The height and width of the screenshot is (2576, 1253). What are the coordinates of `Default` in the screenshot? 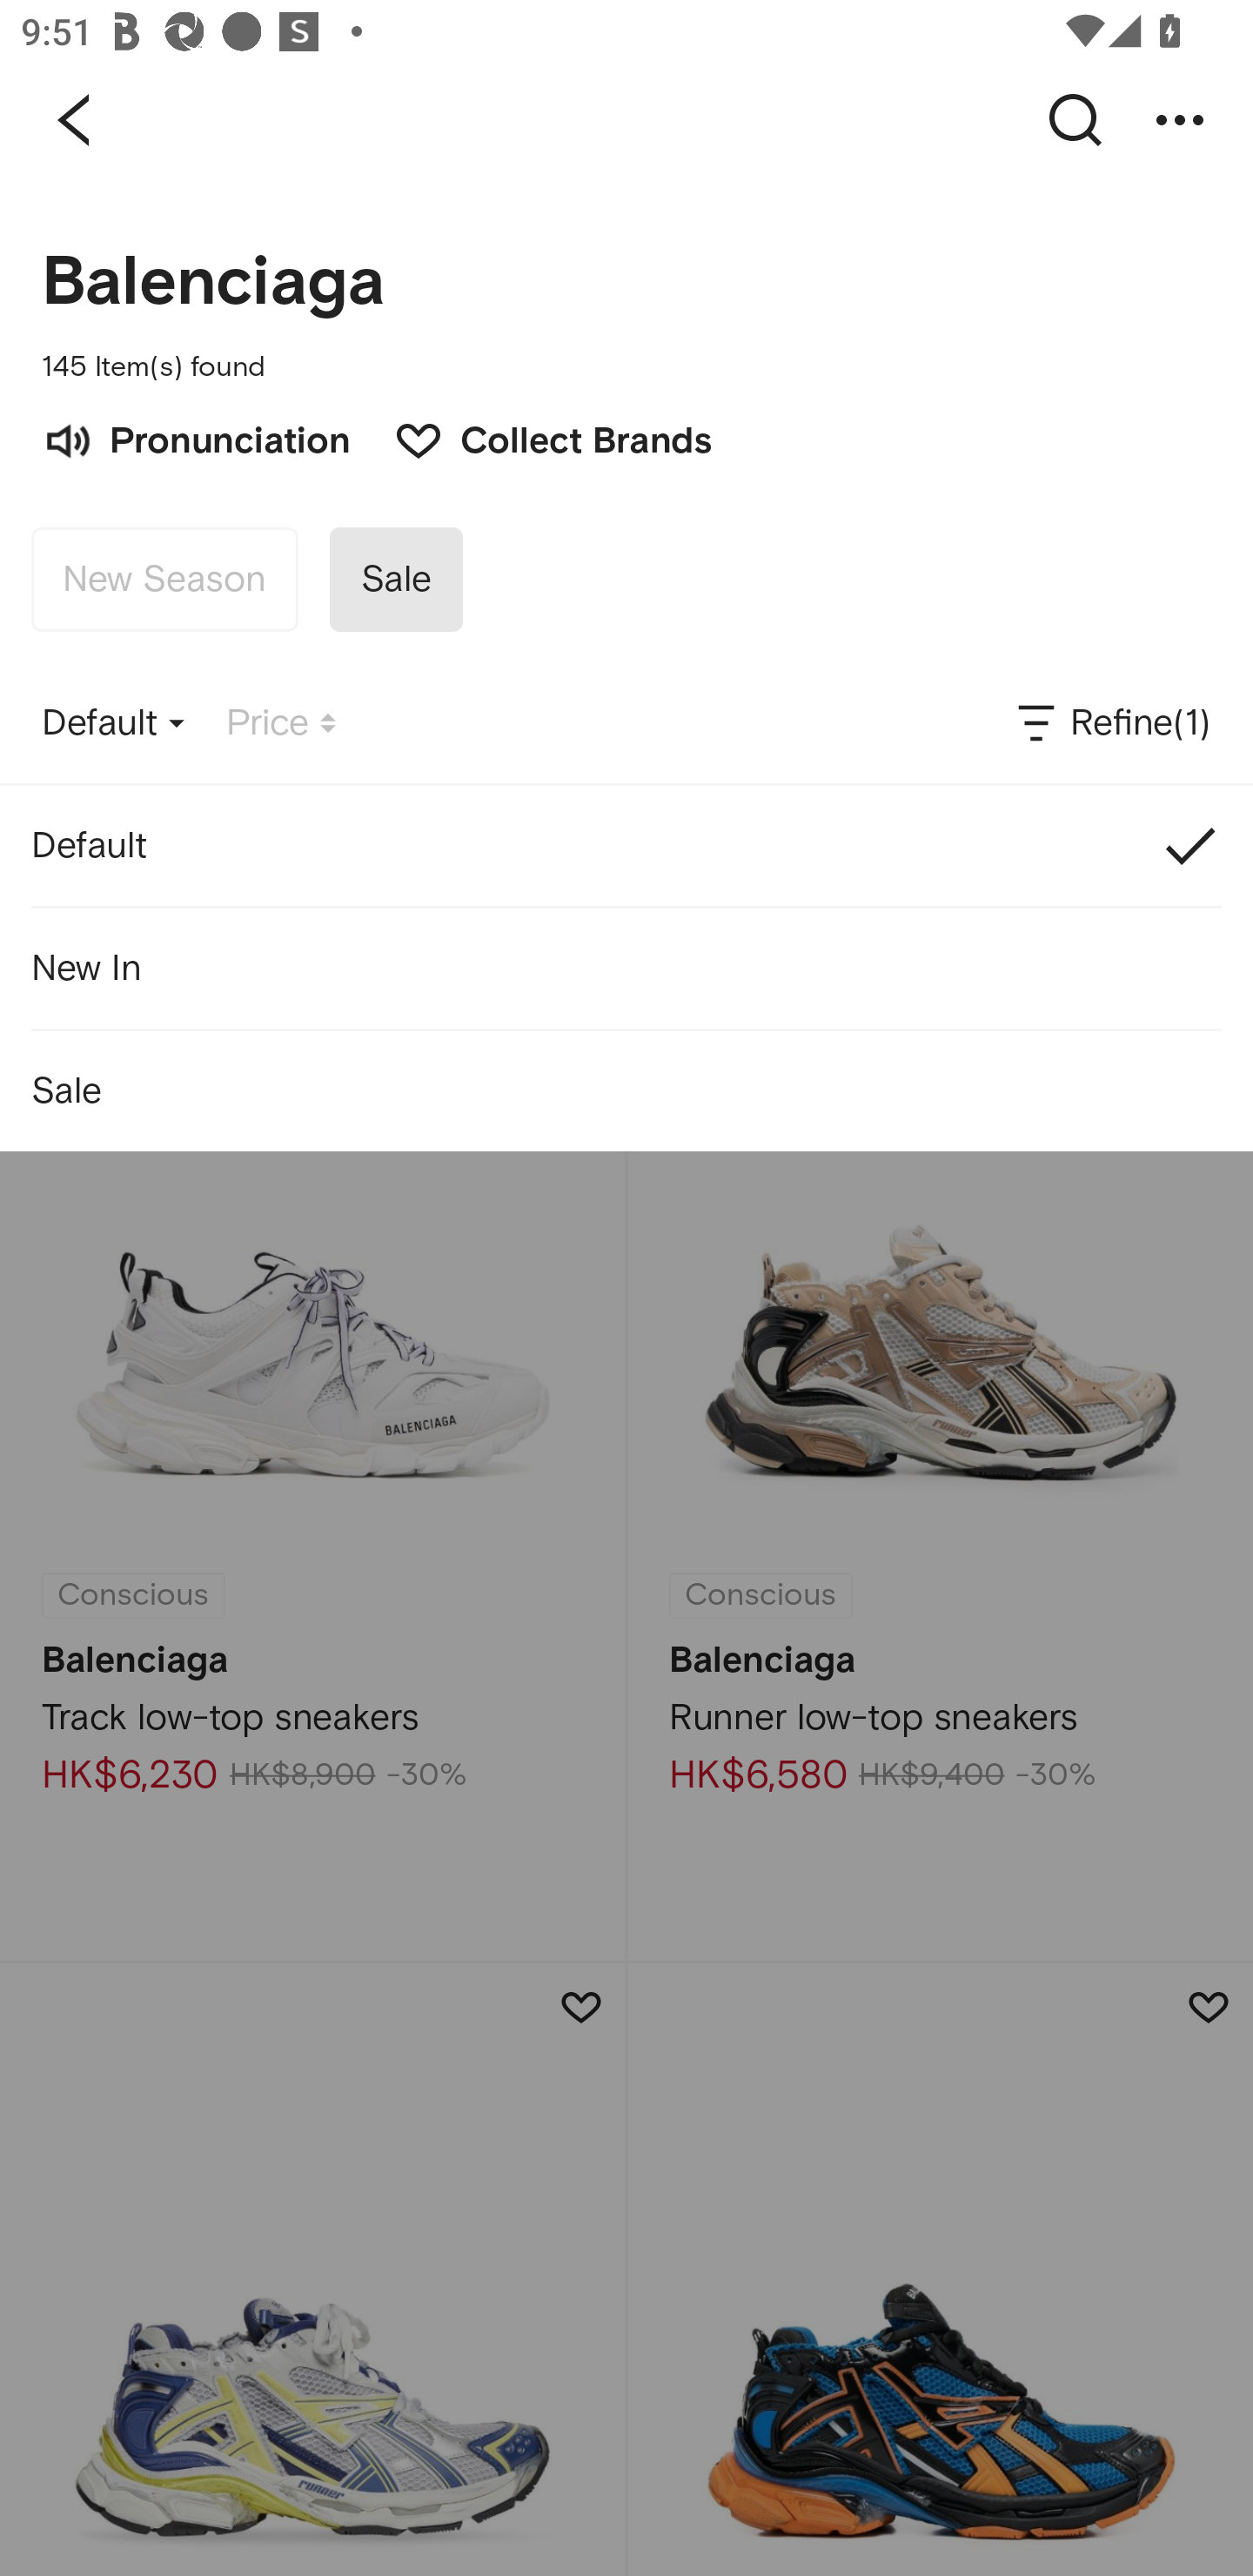 It's located at (113, 723).